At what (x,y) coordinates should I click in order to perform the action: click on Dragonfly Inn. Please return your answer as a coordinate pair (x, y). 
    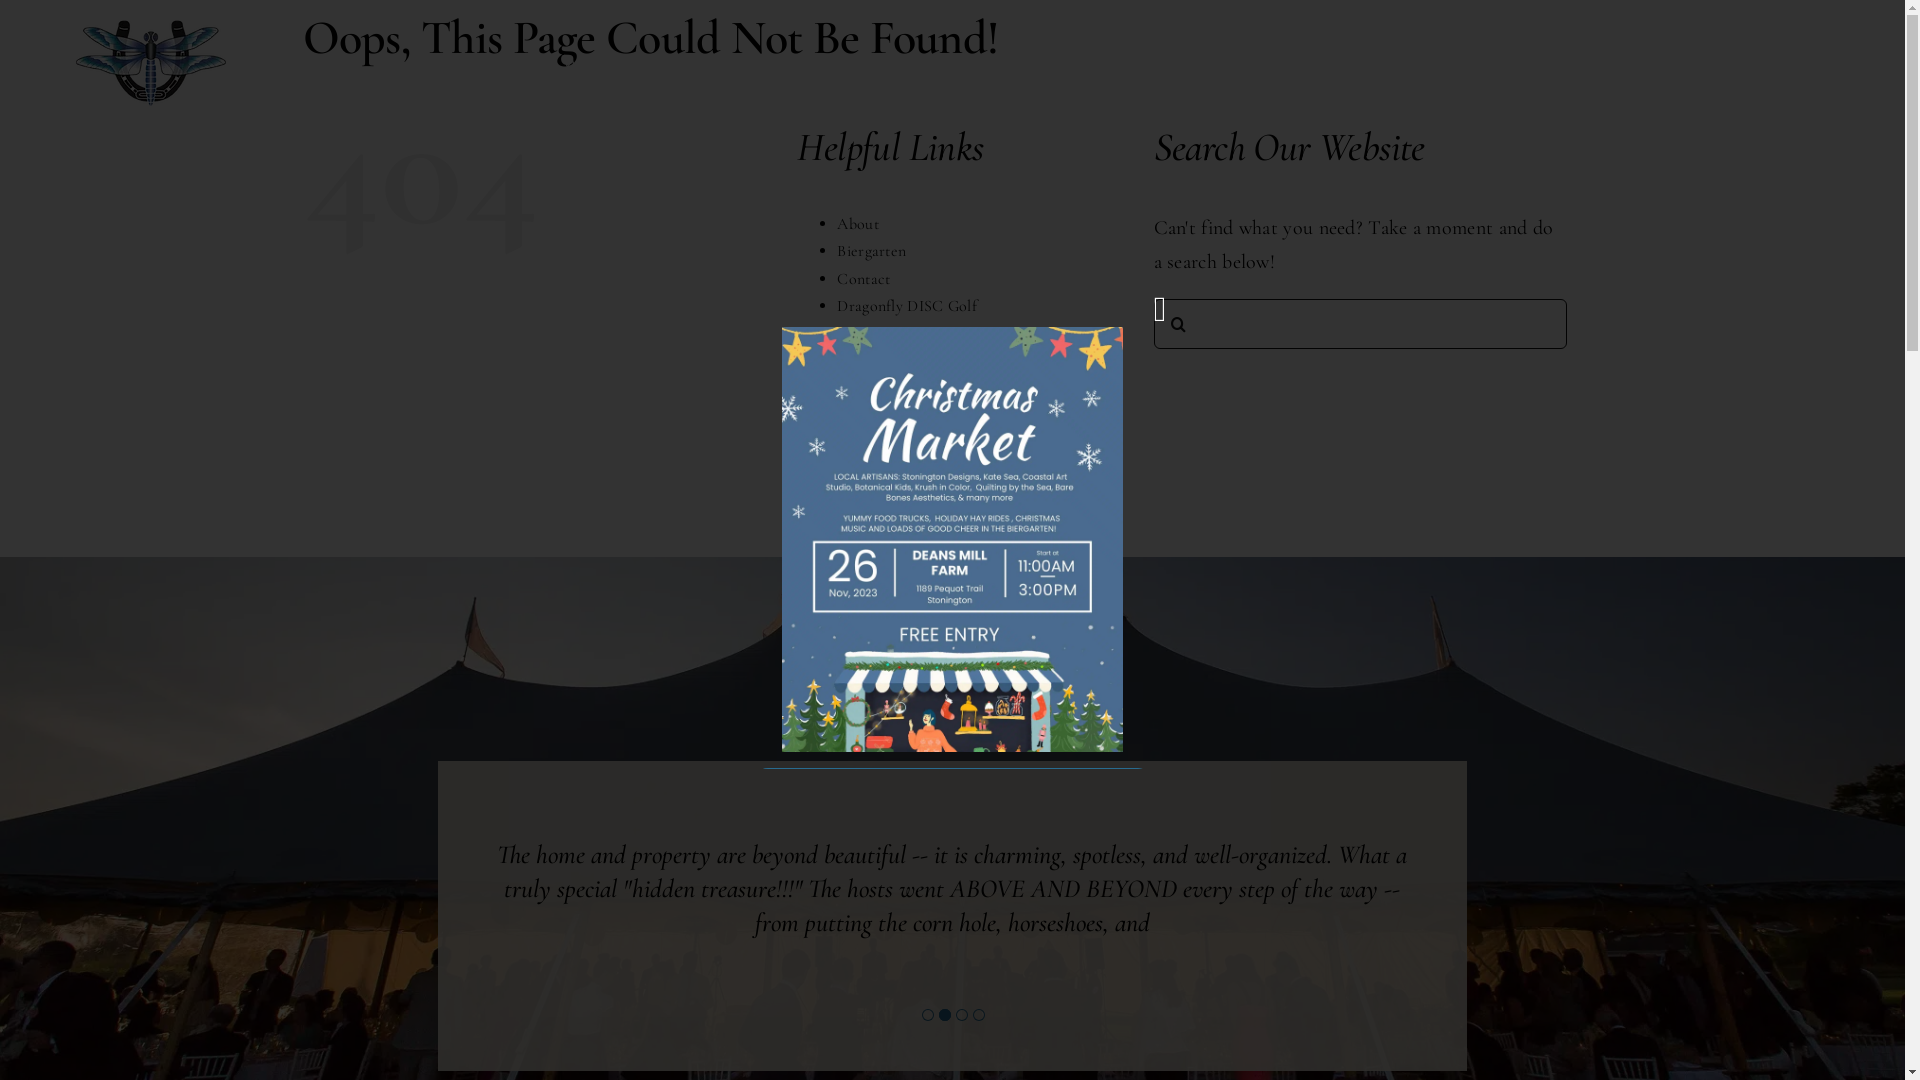
    Looking at the image, I should click on (1174, 63).